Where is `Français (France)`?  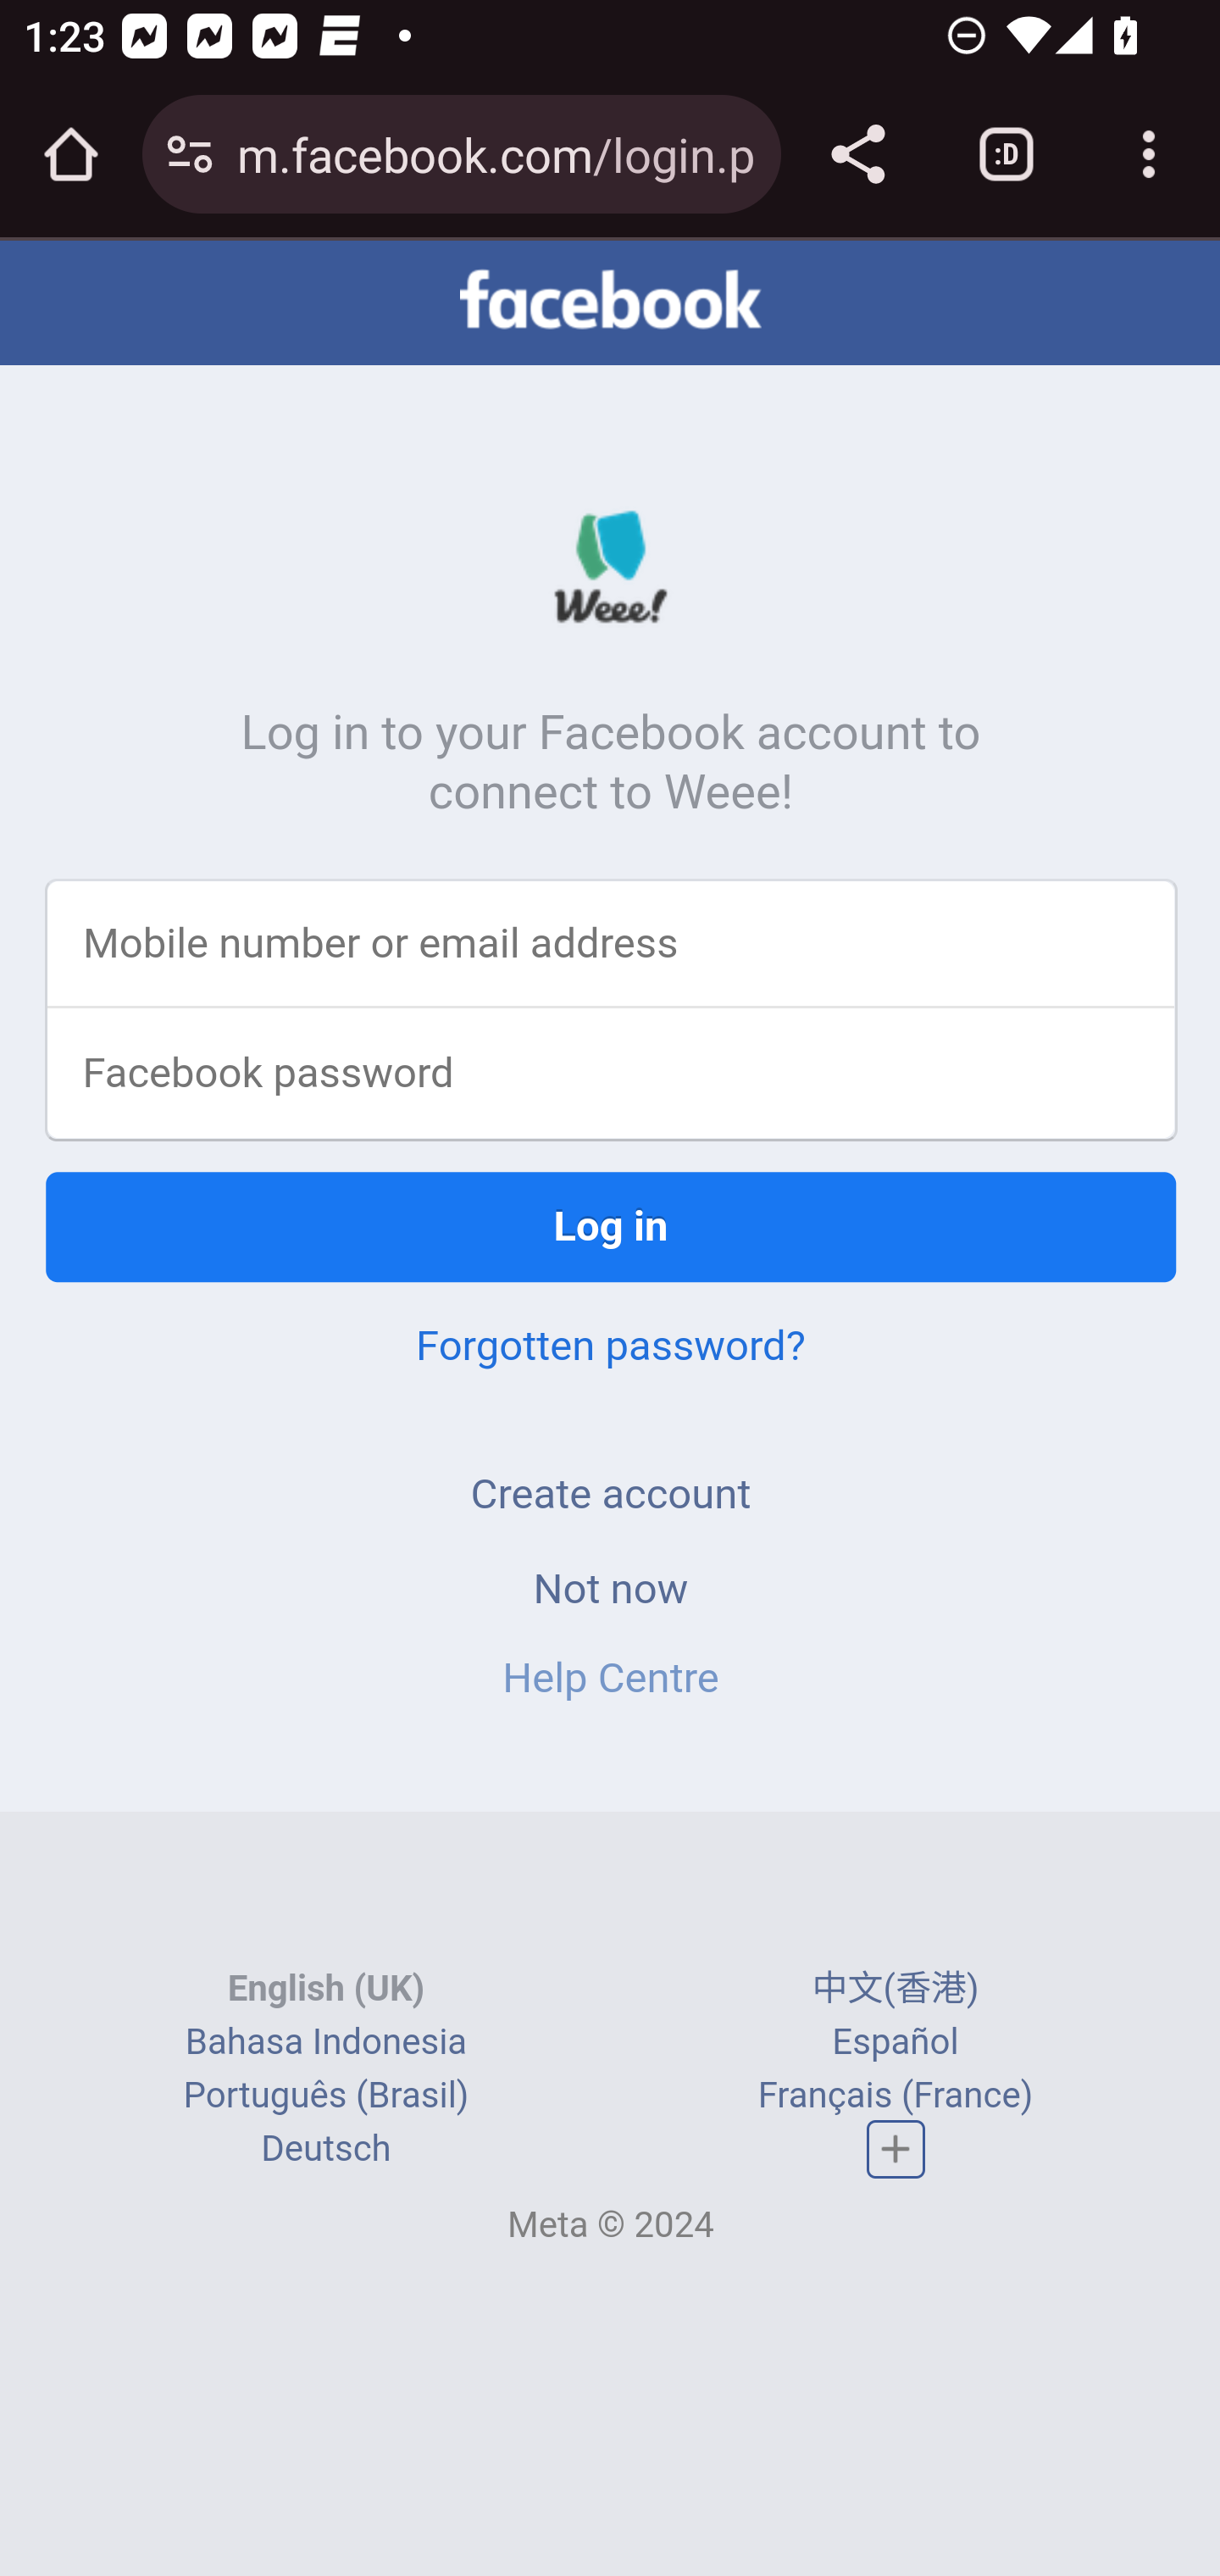 Français (France) is located at coordinates (895, 2098).